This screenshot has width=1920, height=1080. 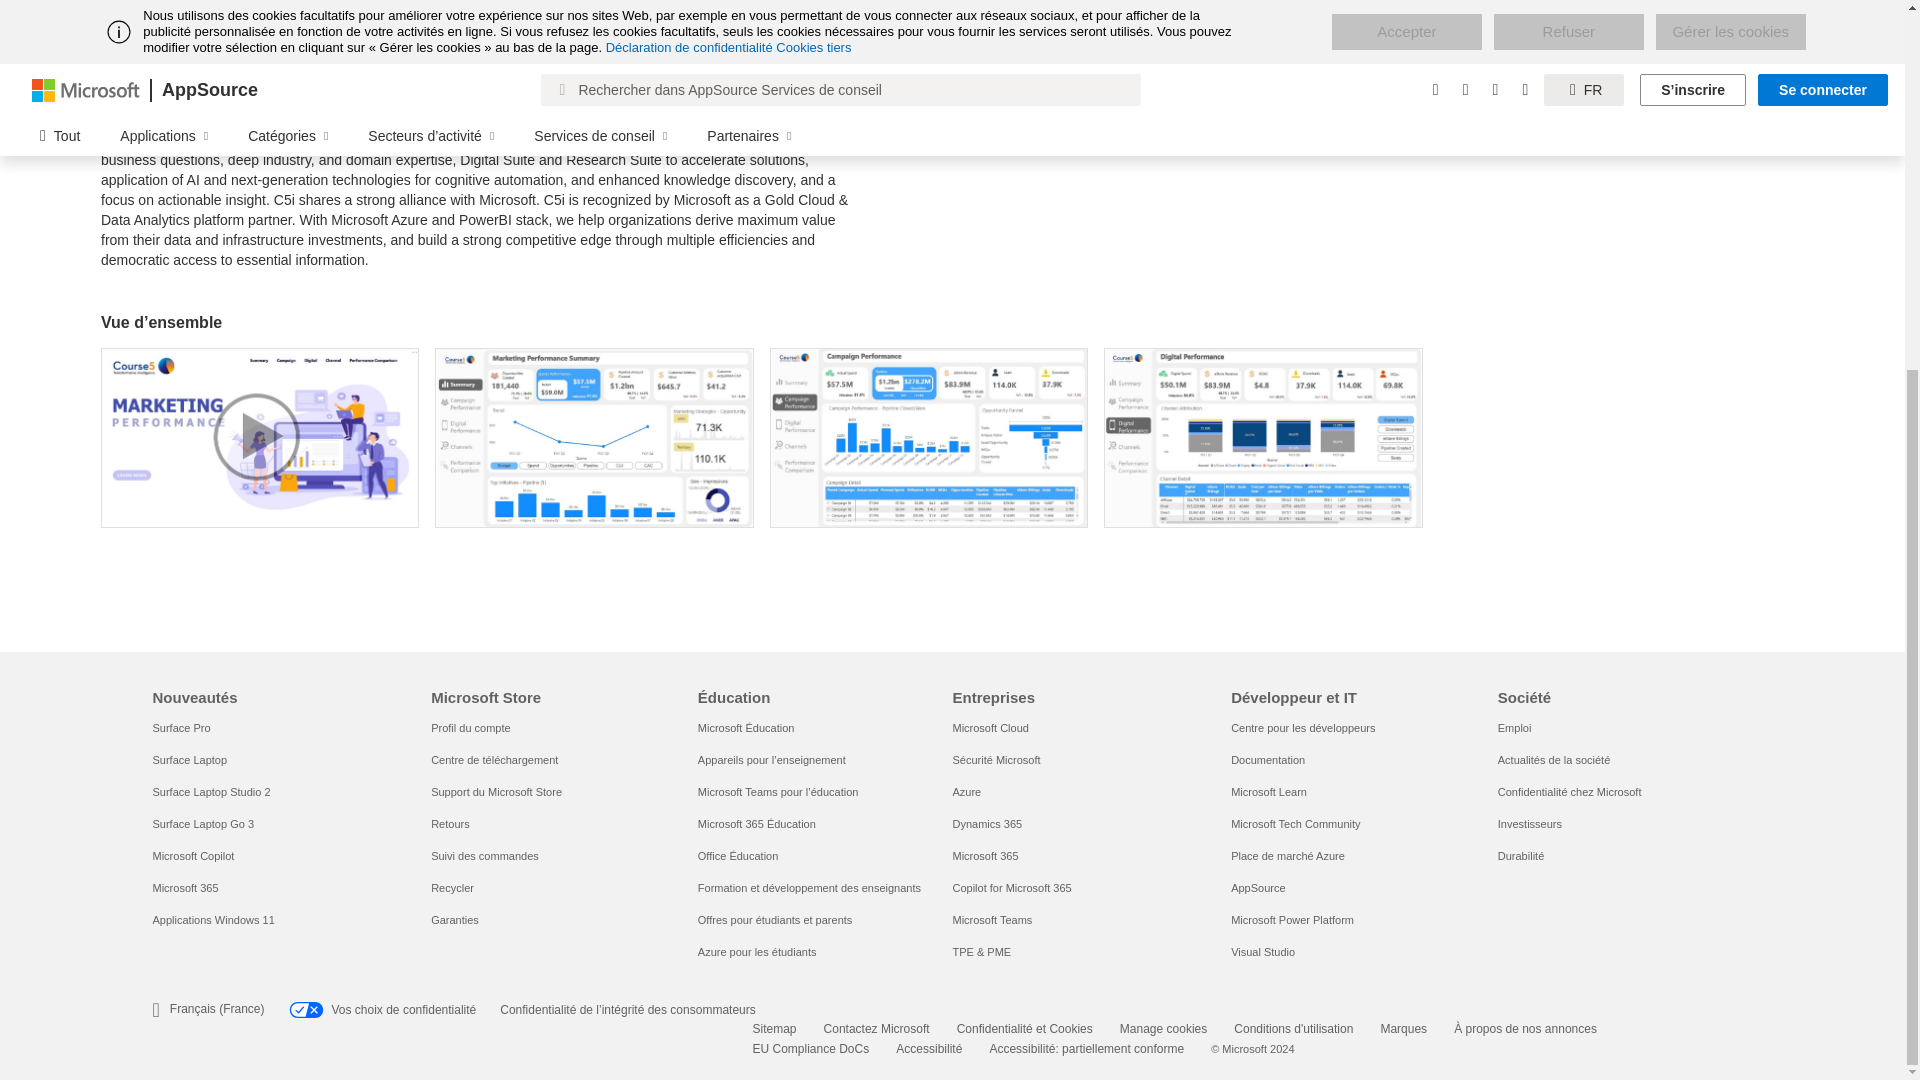 What do you see at coordinates (192, 855) in the screenshot?
I see `Microsoft Copilot` at bounding box center [192, 855].